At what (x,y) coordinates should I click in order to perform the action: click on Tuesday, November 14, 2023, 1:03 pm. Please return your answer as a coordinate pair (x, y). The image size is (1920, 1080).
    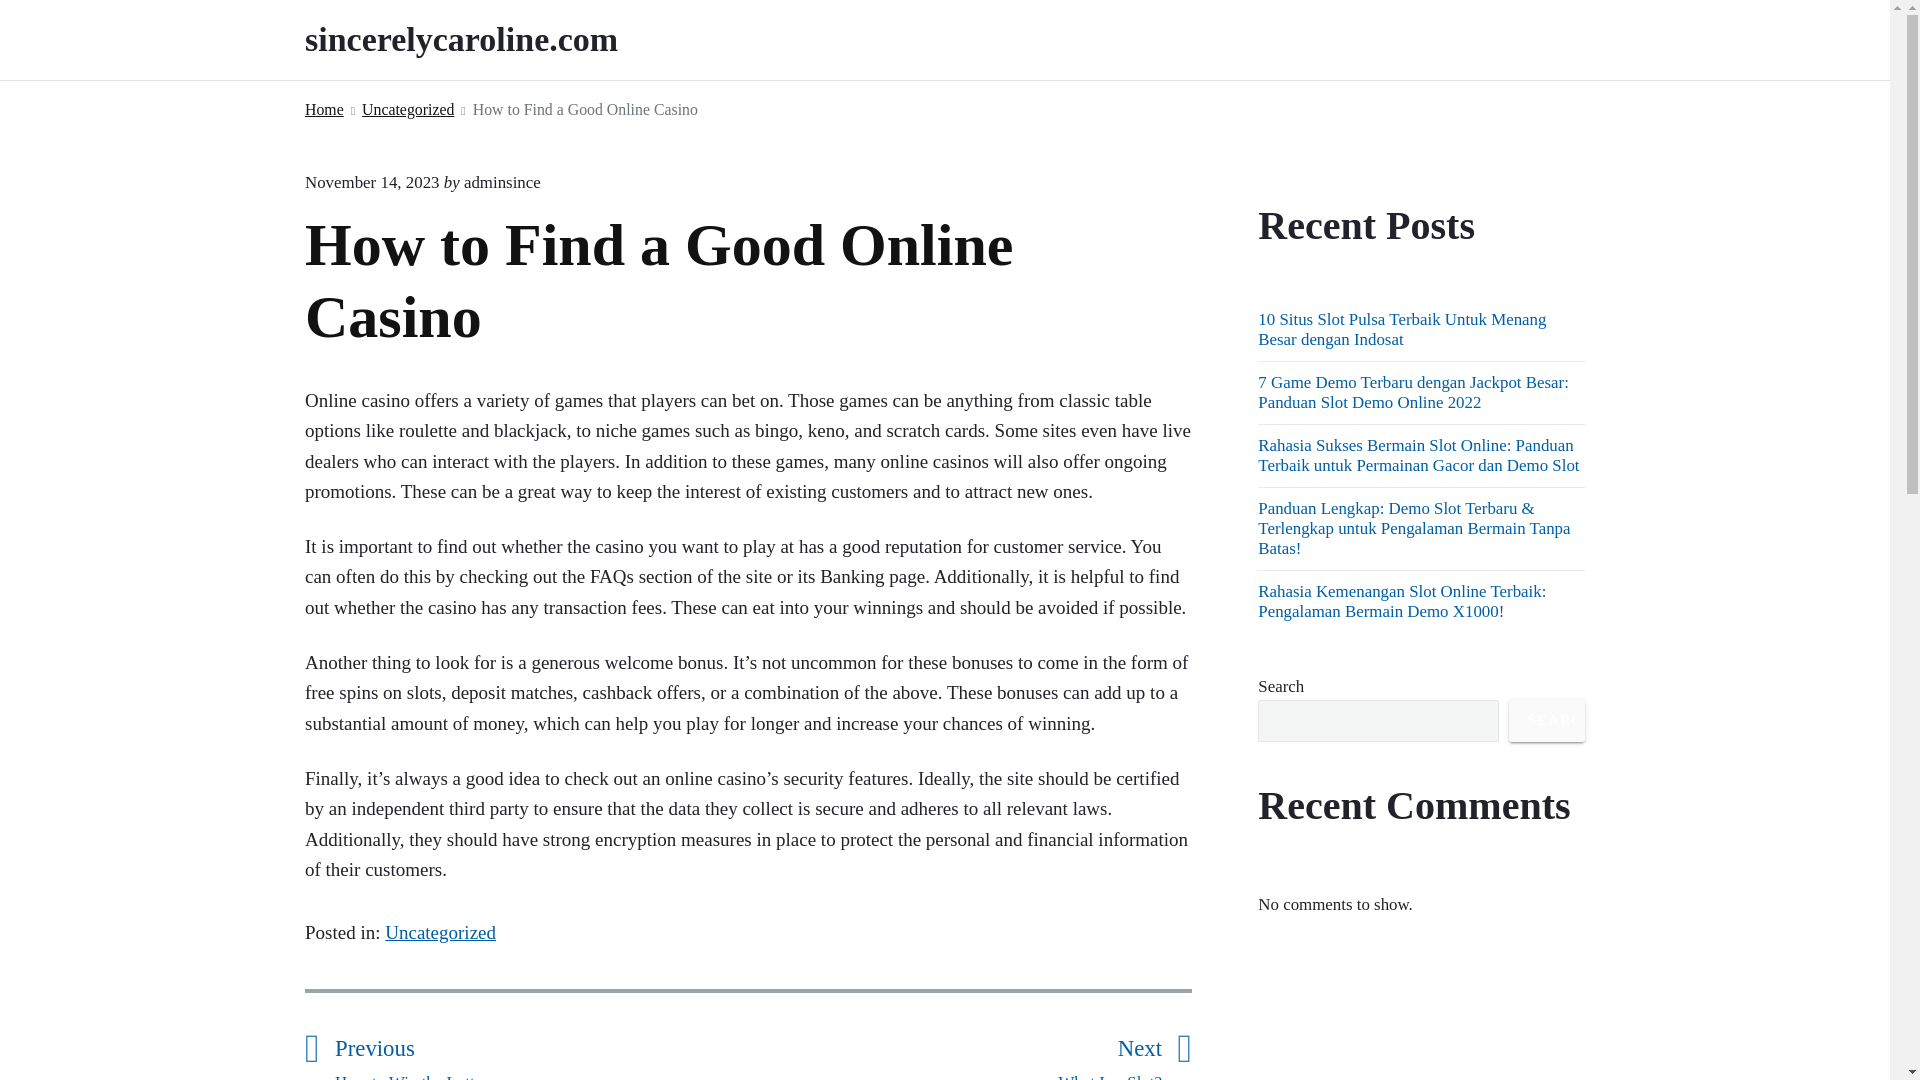
    Looking at the image, I should click on (324, 110).